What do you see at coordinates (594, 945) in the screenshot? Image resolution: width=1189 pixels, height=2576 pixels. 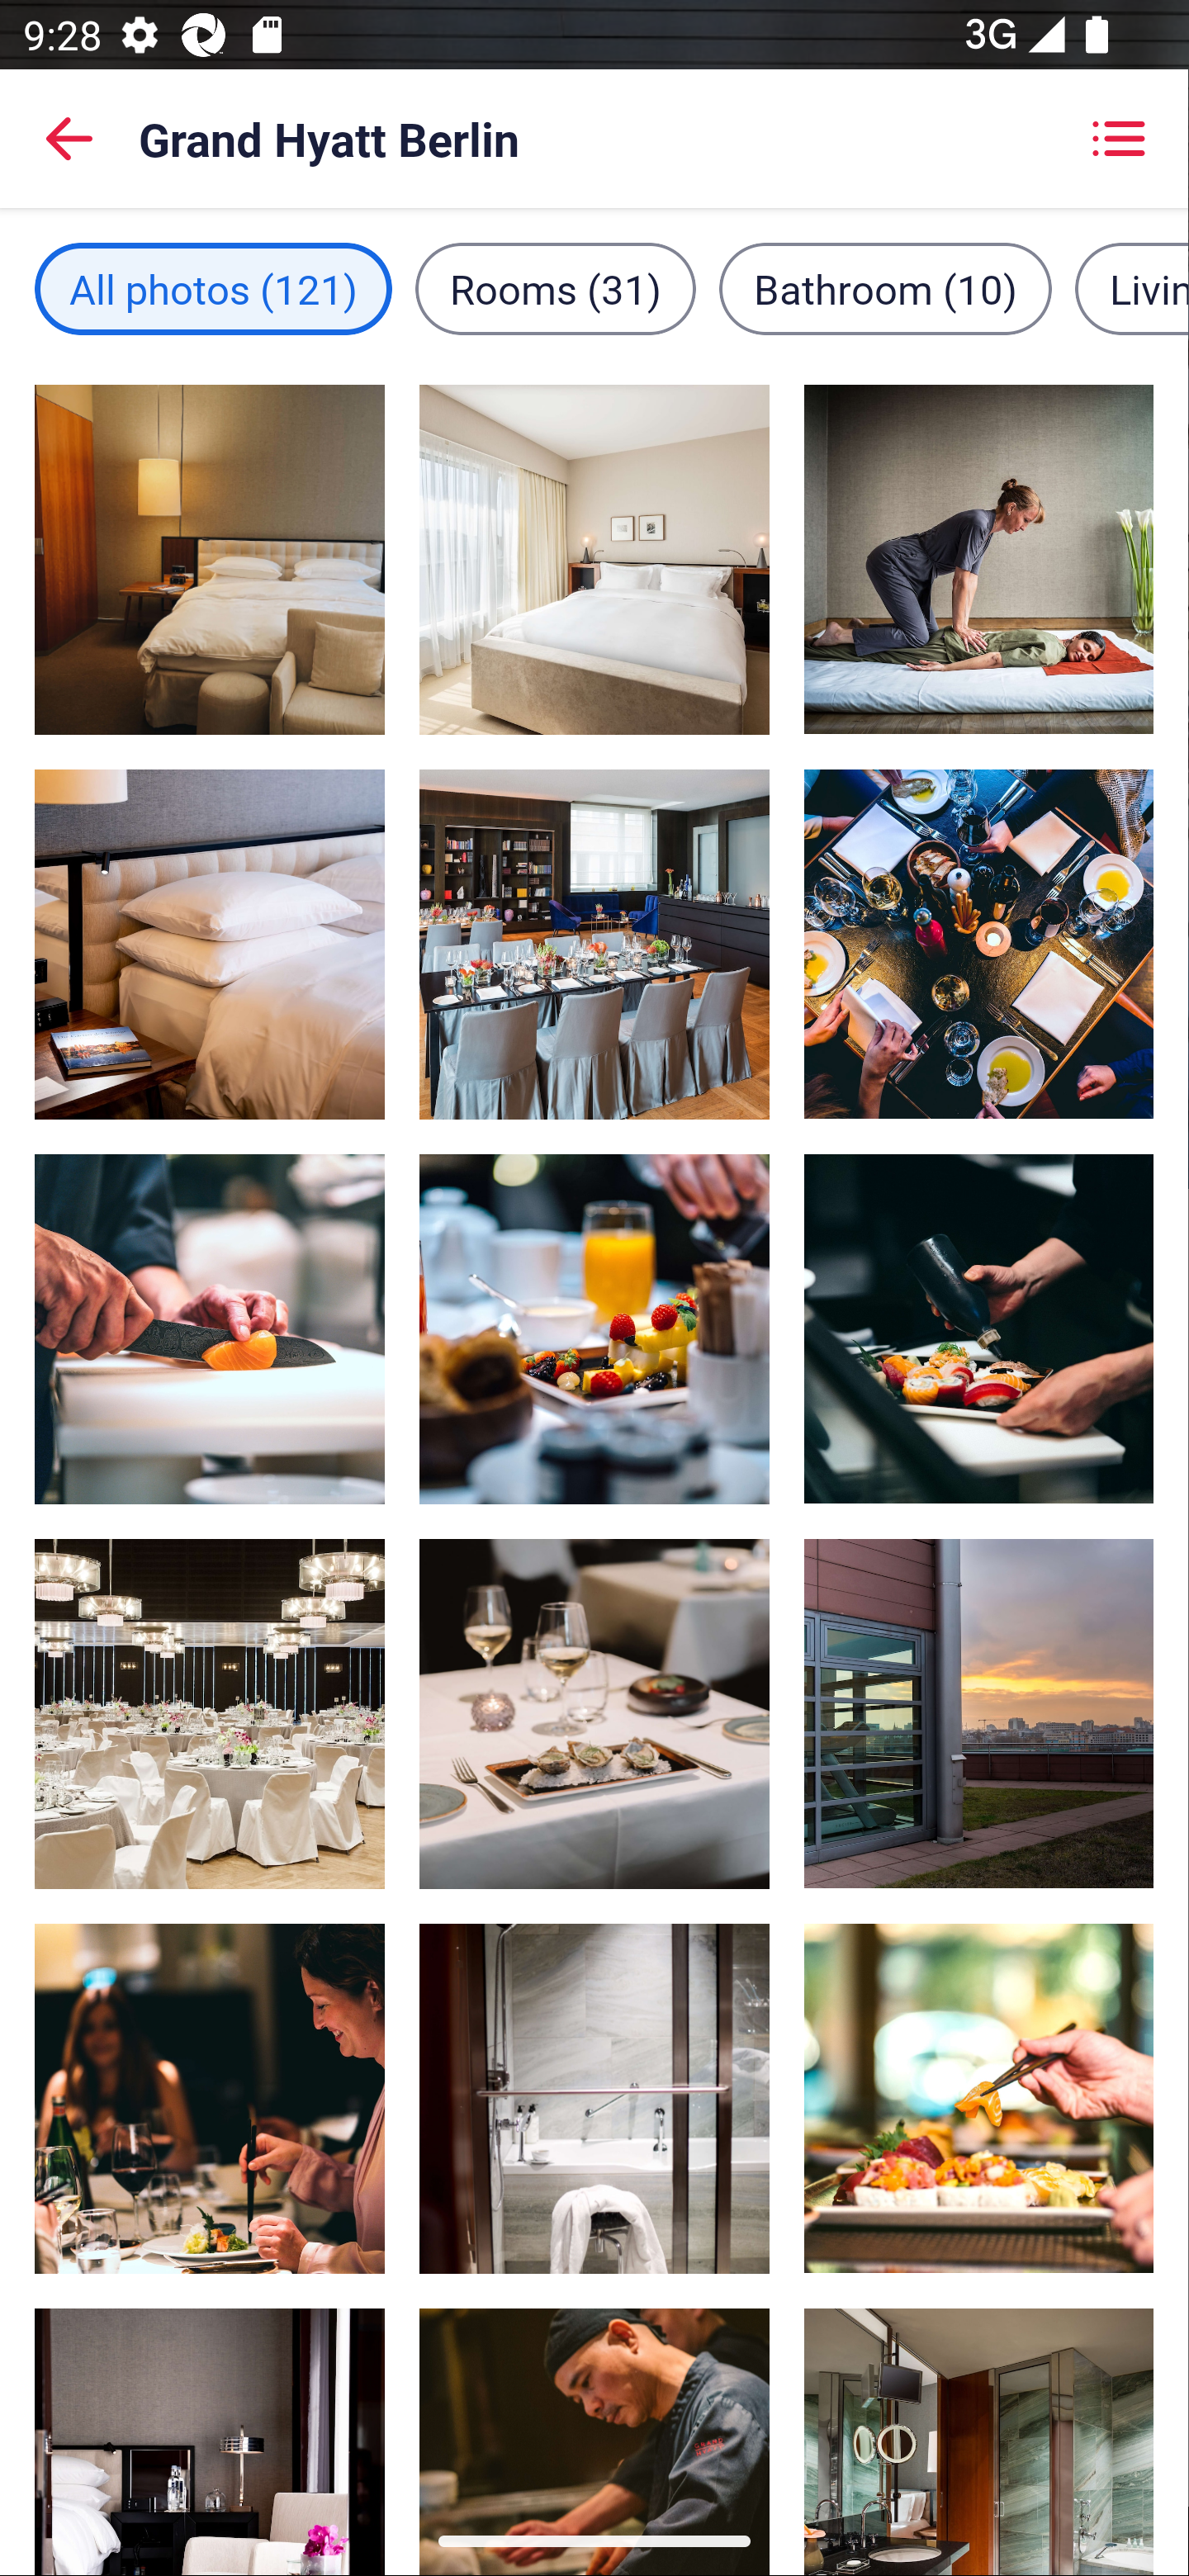 I see `Meeting facility, image` at bounding box center [594, 945].